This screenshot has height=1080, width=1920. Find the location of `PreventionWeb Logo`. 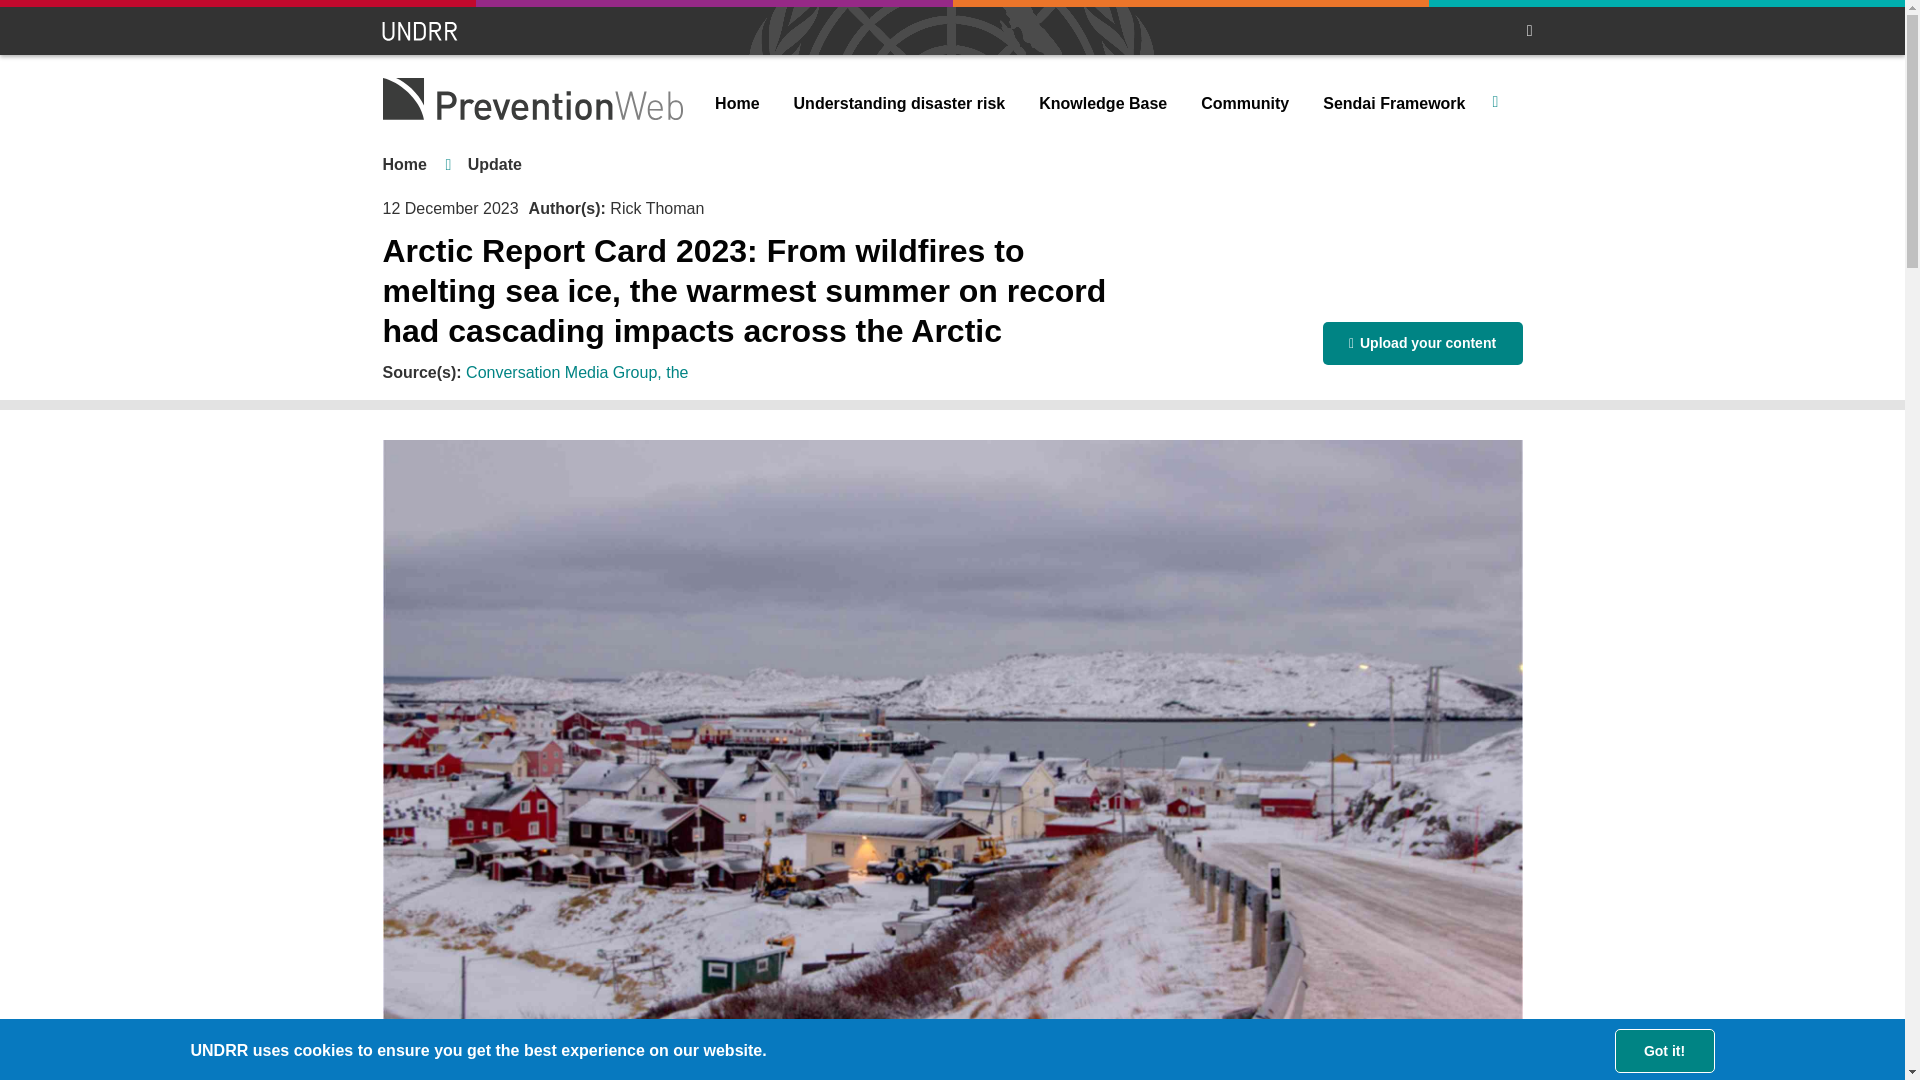

PreventionWeb Logo is located at coordinates (532, 98).